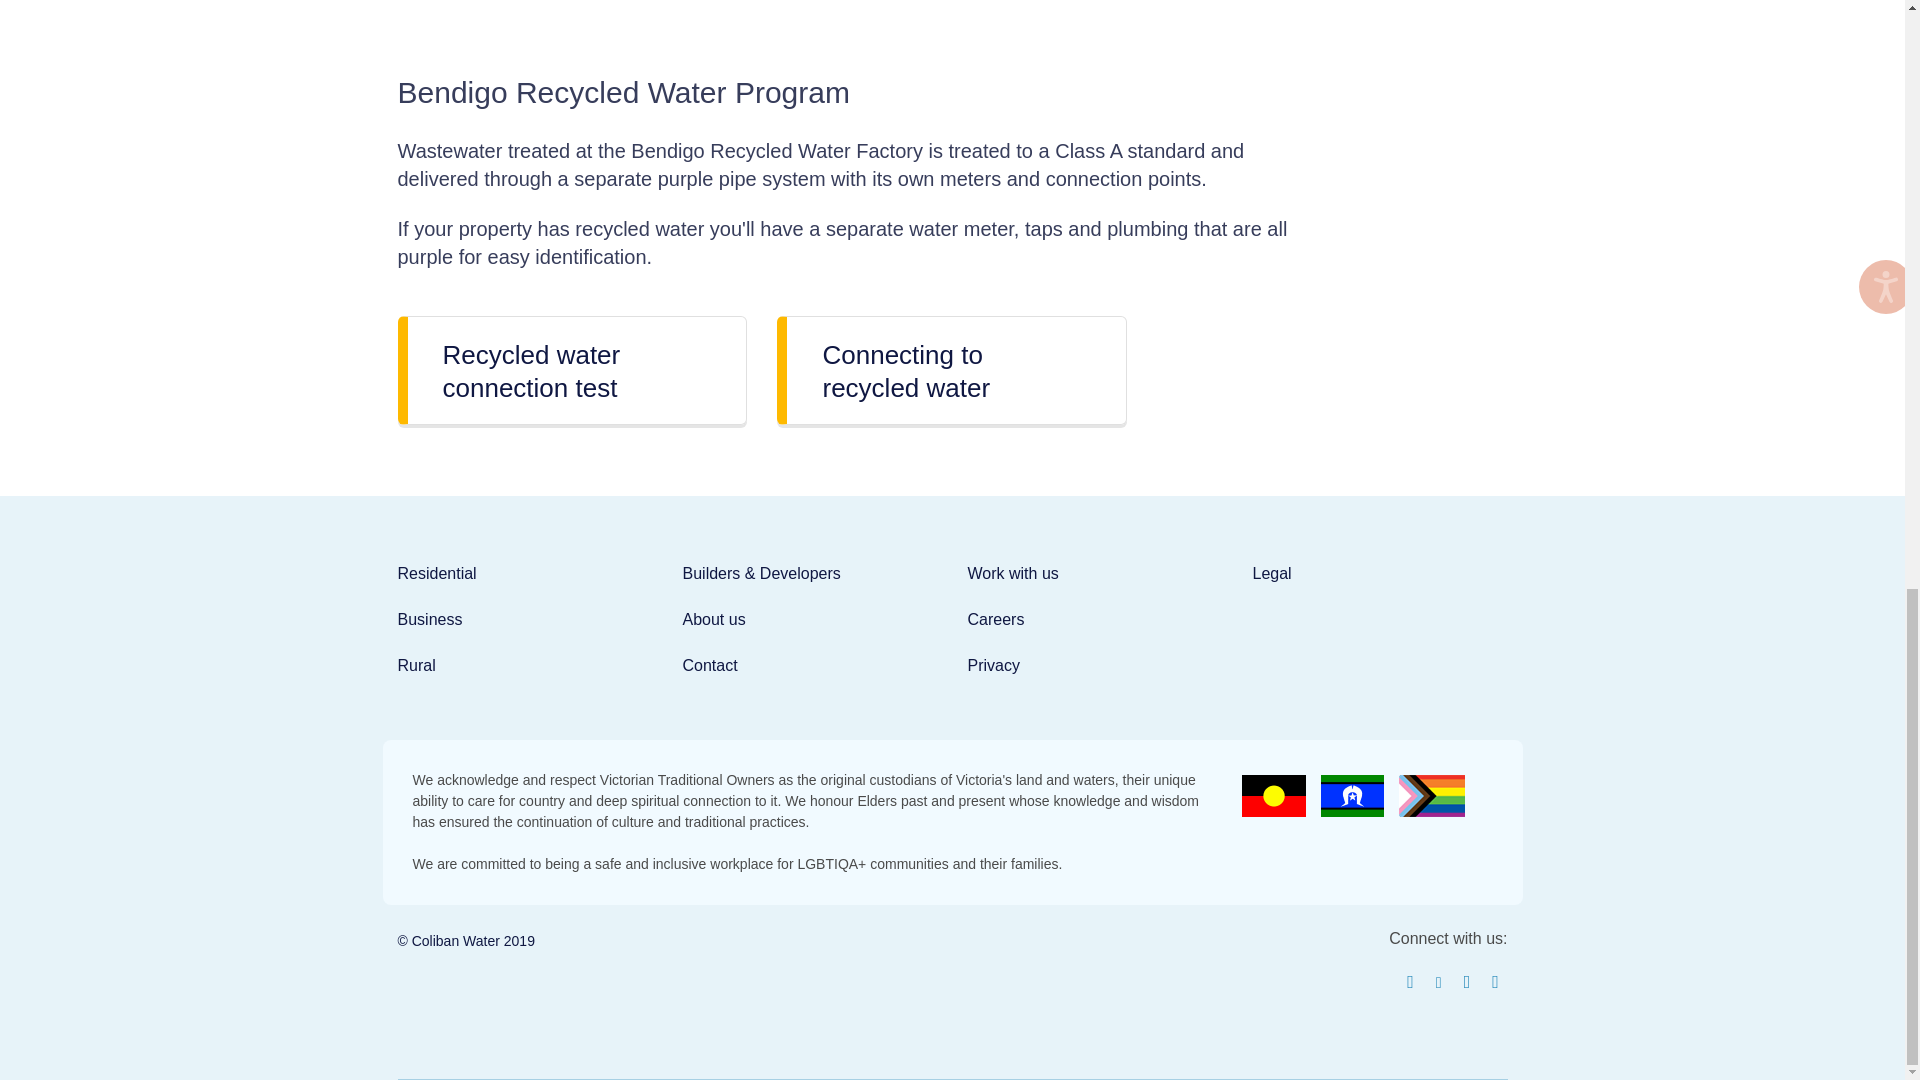 The height and width of the screenshot is (1080, 1920). Describe the element at coordinates (416, 664) in the screenshot. I see `Rural` at that location.